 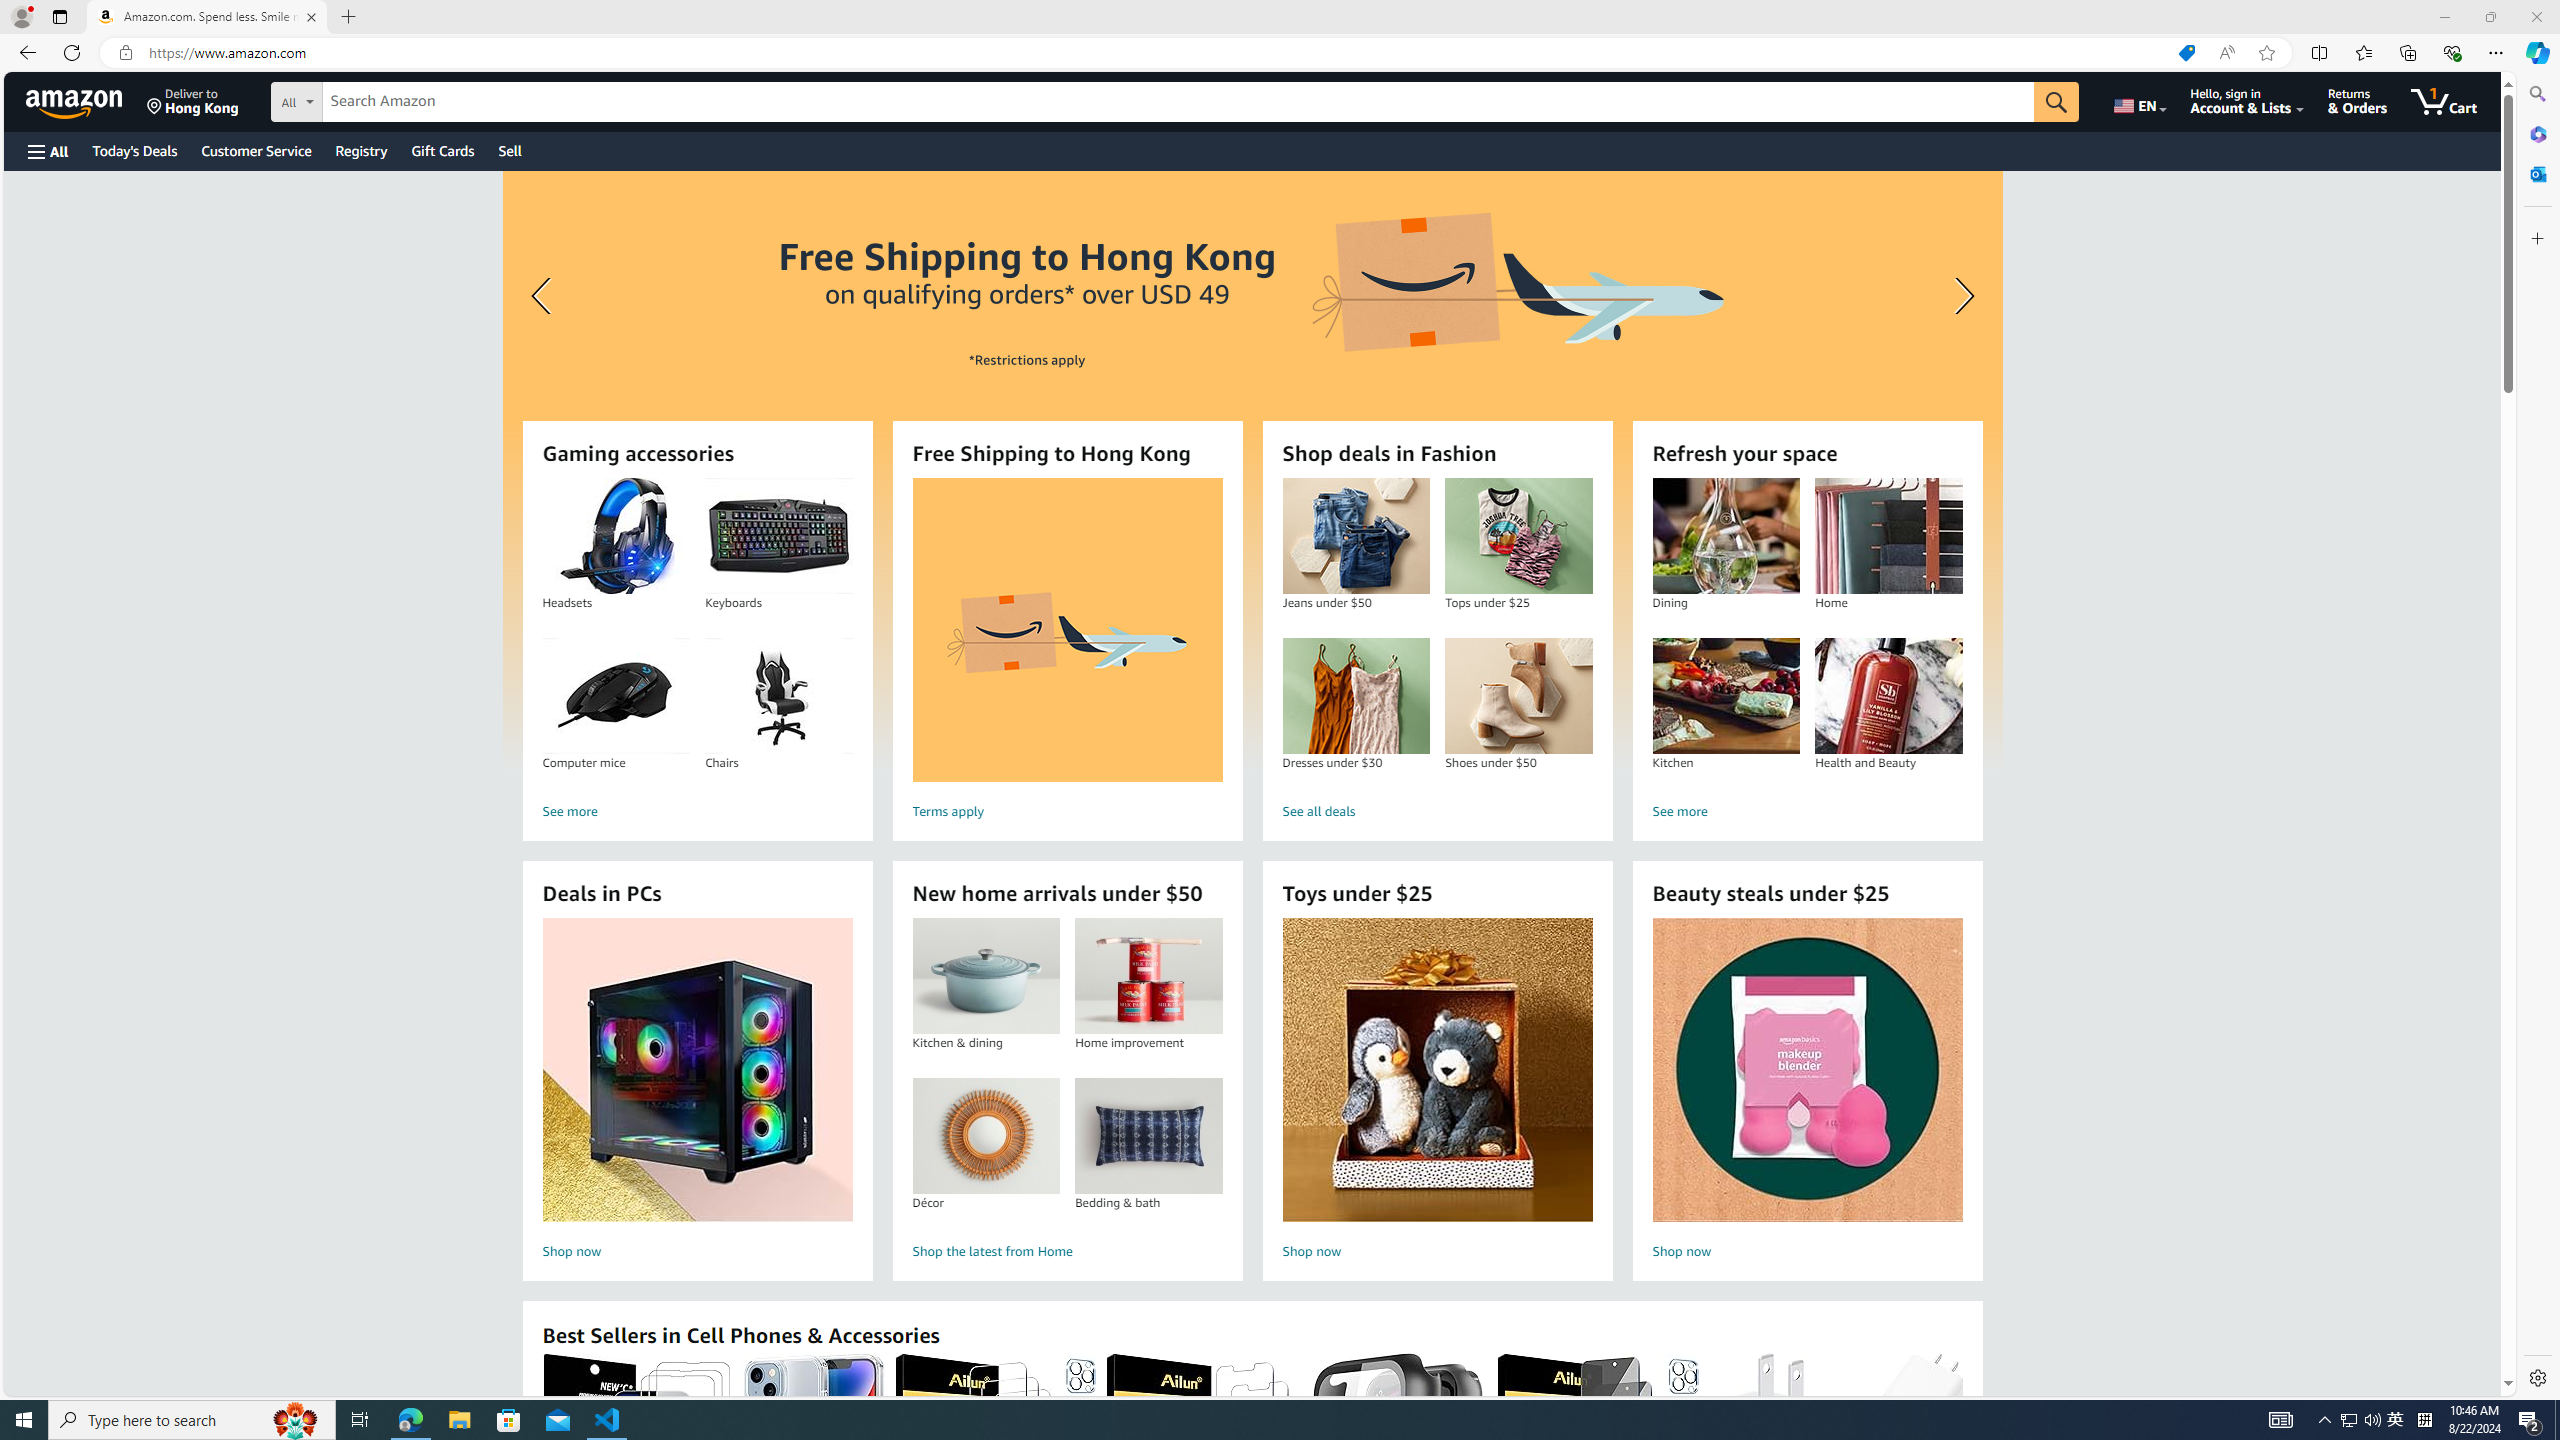 What do you see at coordinates (16, 1388) in the screenshot?
I see `remote` at bounding box center [16, 1388].